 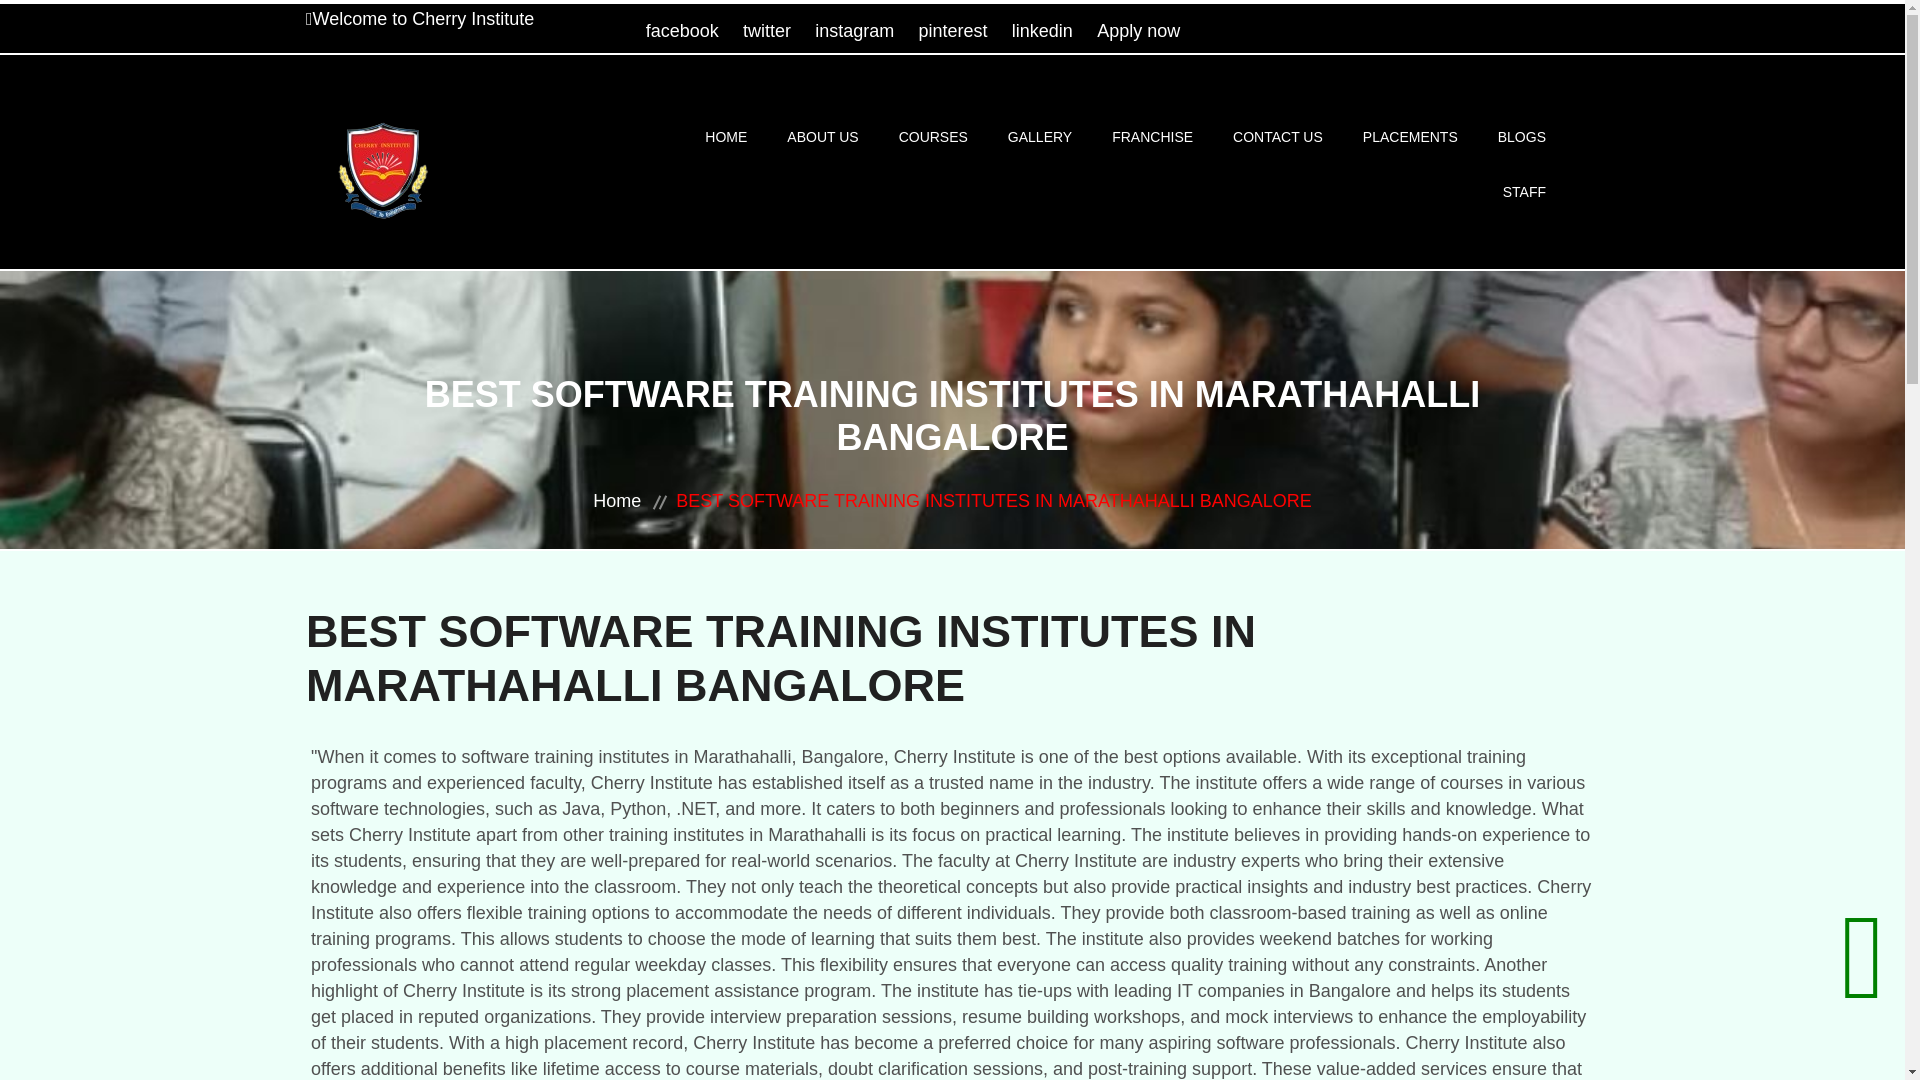 What do you see at coordinates (954, 30) in the screenshot?
I see `pinterest` at bounding box center [954, 30].